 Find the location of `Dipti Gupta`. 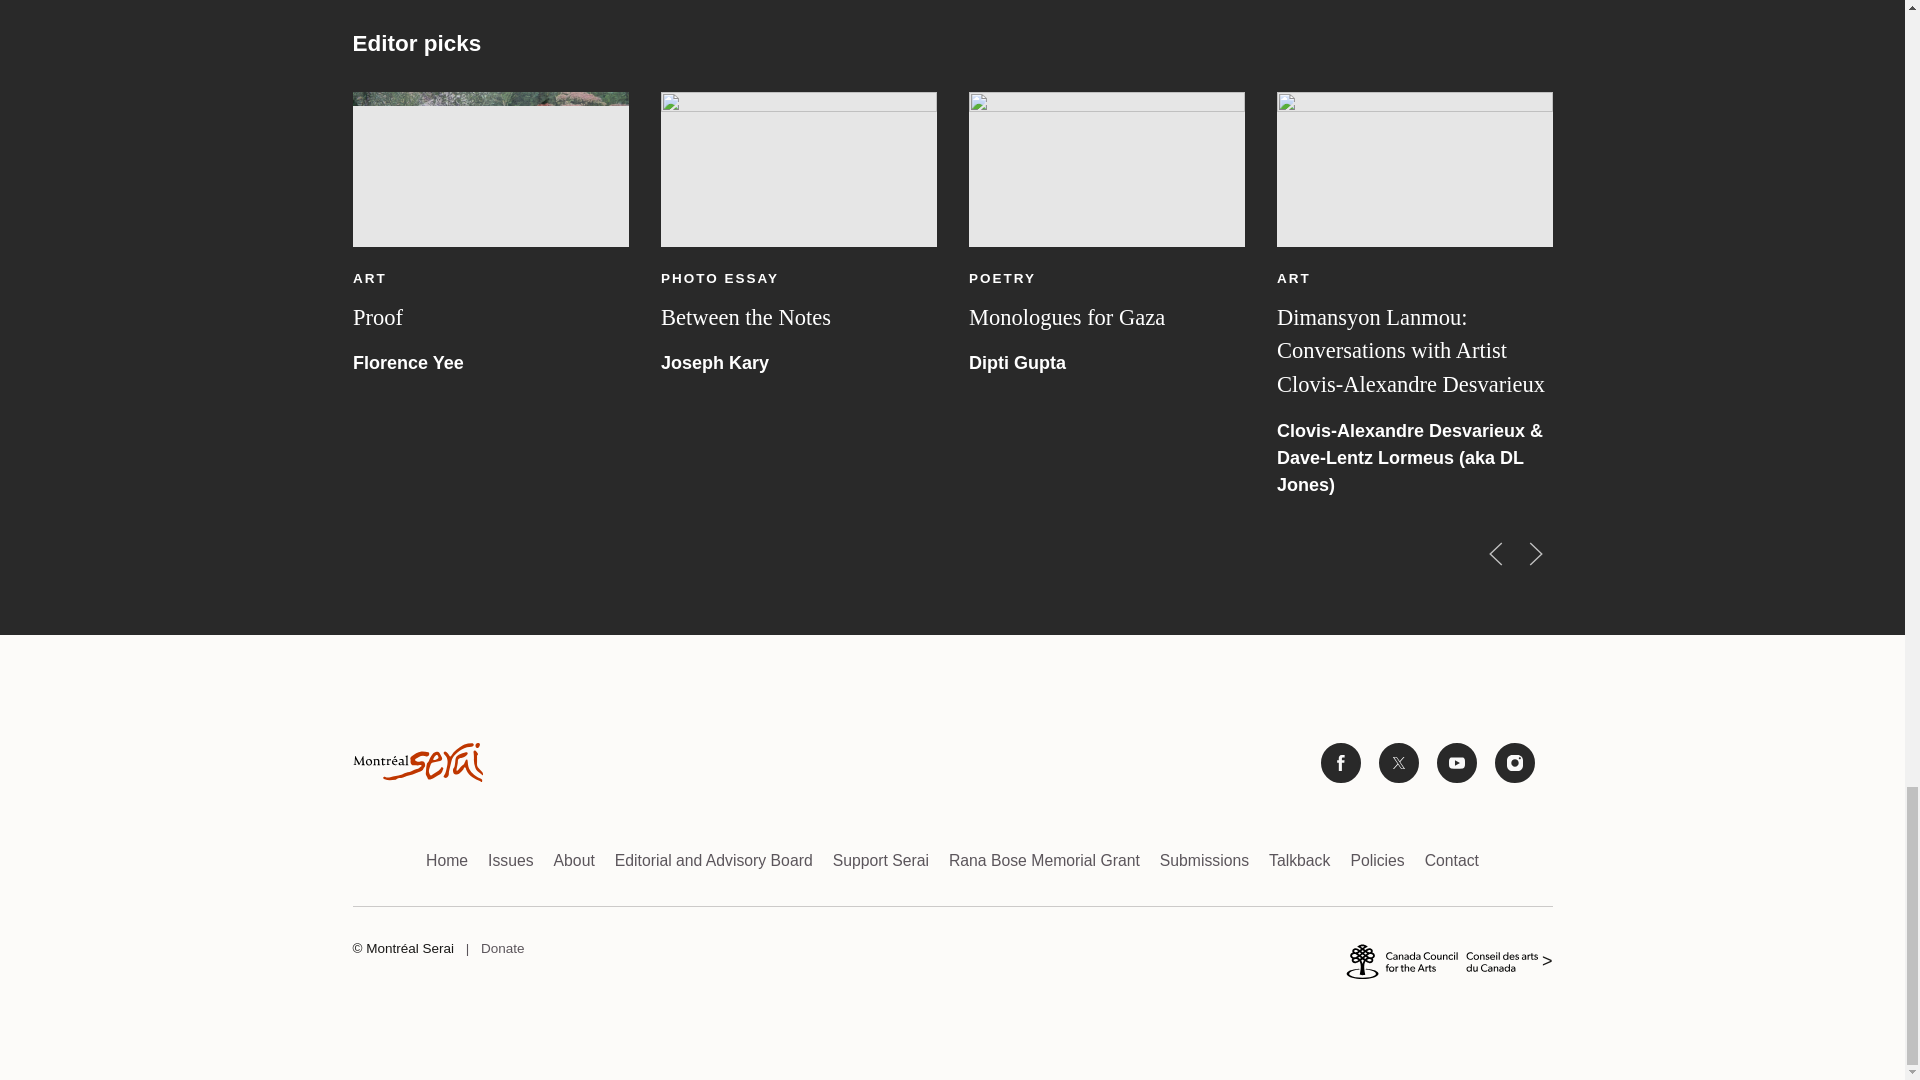

Dipti Gupta is located at coordinates (1016, 362).